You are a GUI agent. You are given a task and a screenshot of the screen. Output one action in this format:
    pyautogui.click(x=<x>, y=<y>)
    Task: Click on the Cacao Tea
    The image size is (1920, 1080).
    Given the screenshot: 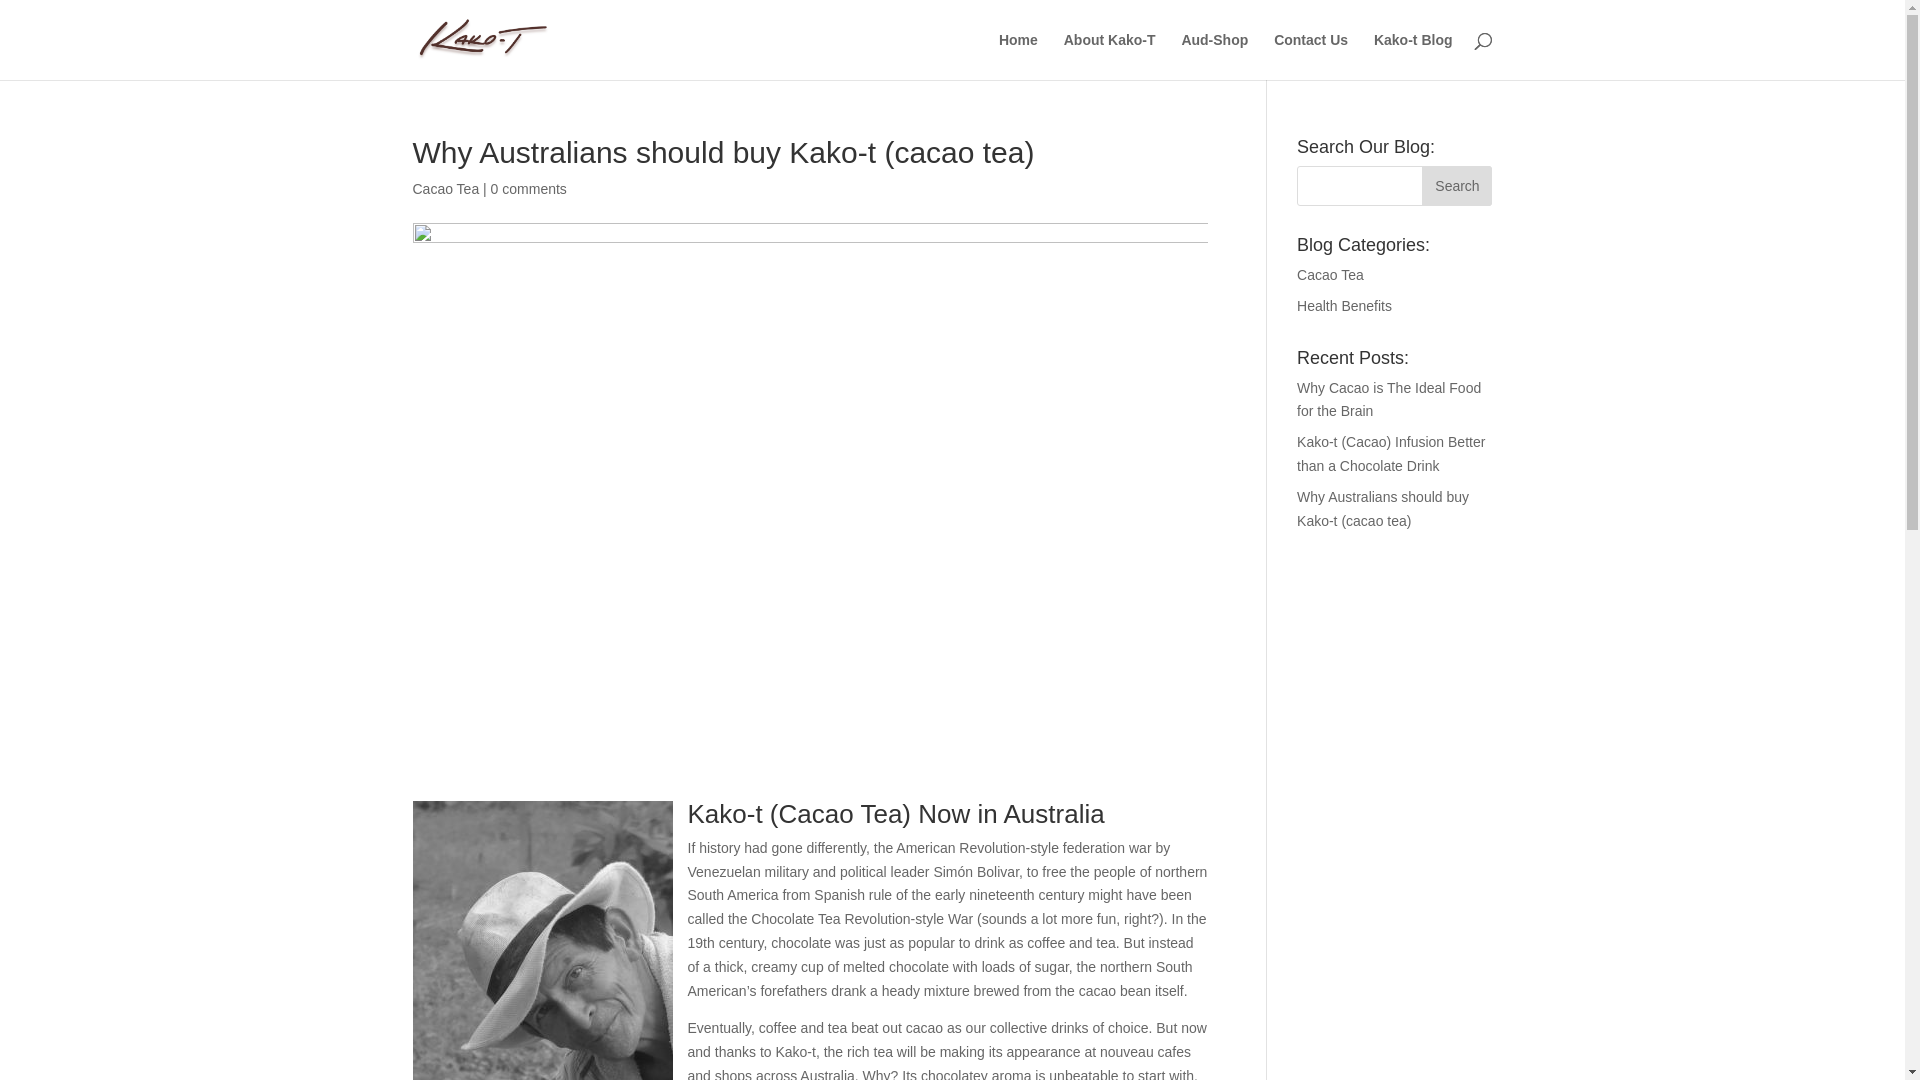 What is the action you would take?
    pyautogui.click(x=1330, y=275)
    